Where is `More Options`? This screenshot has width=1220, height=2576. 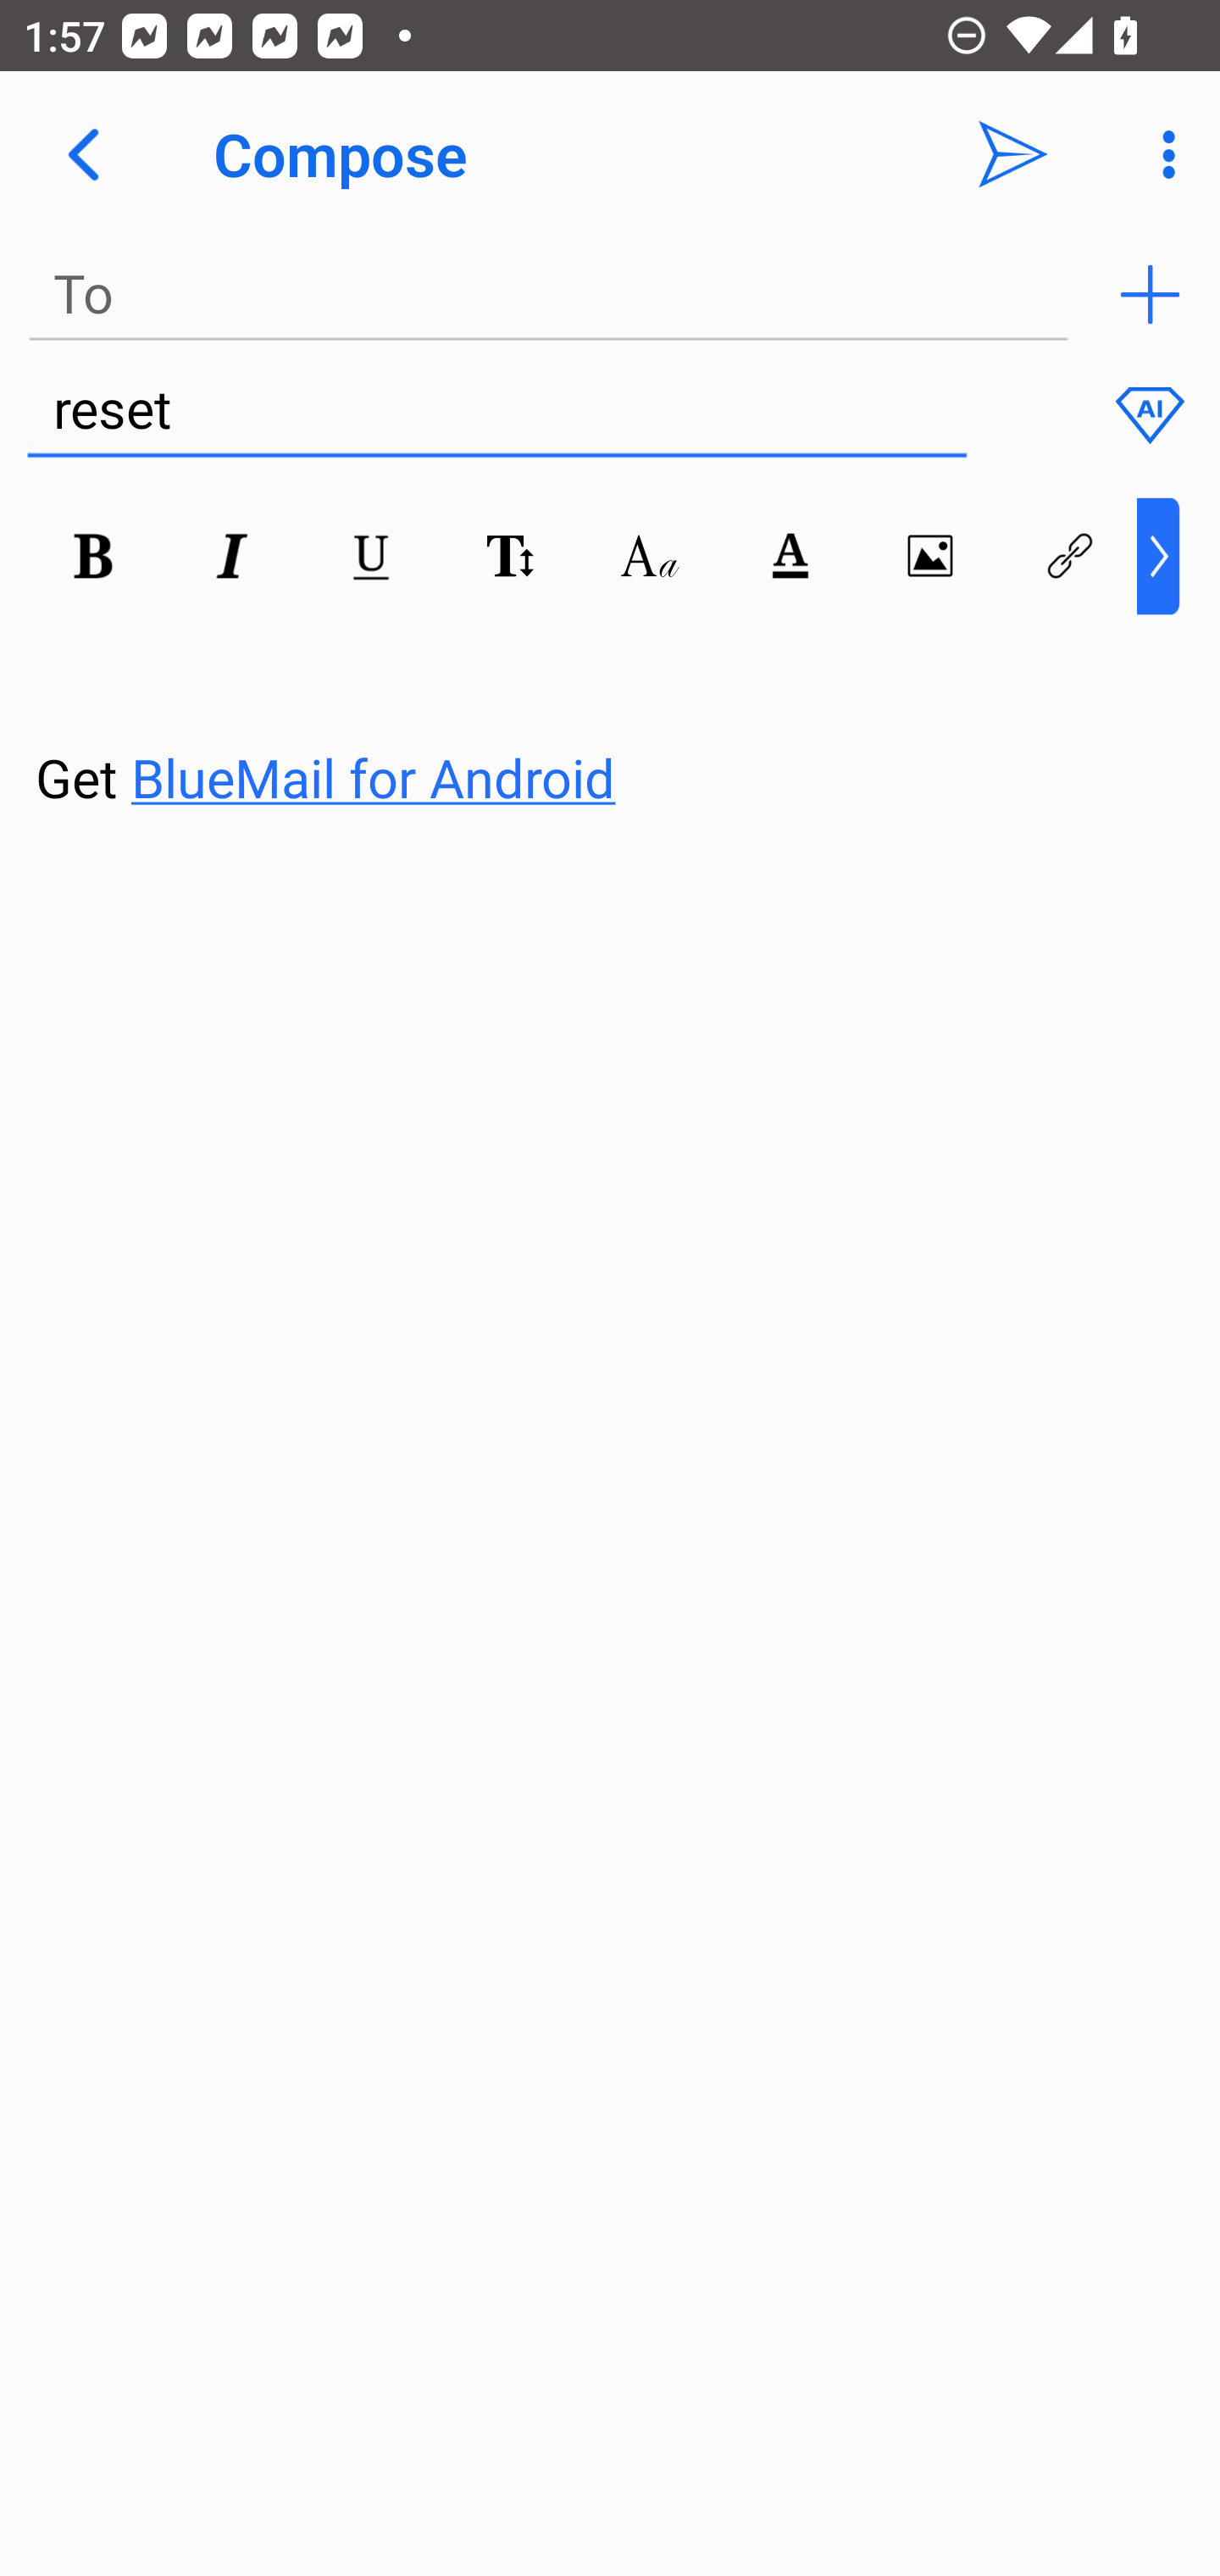 More Options is located at coordinates (1161, 154).